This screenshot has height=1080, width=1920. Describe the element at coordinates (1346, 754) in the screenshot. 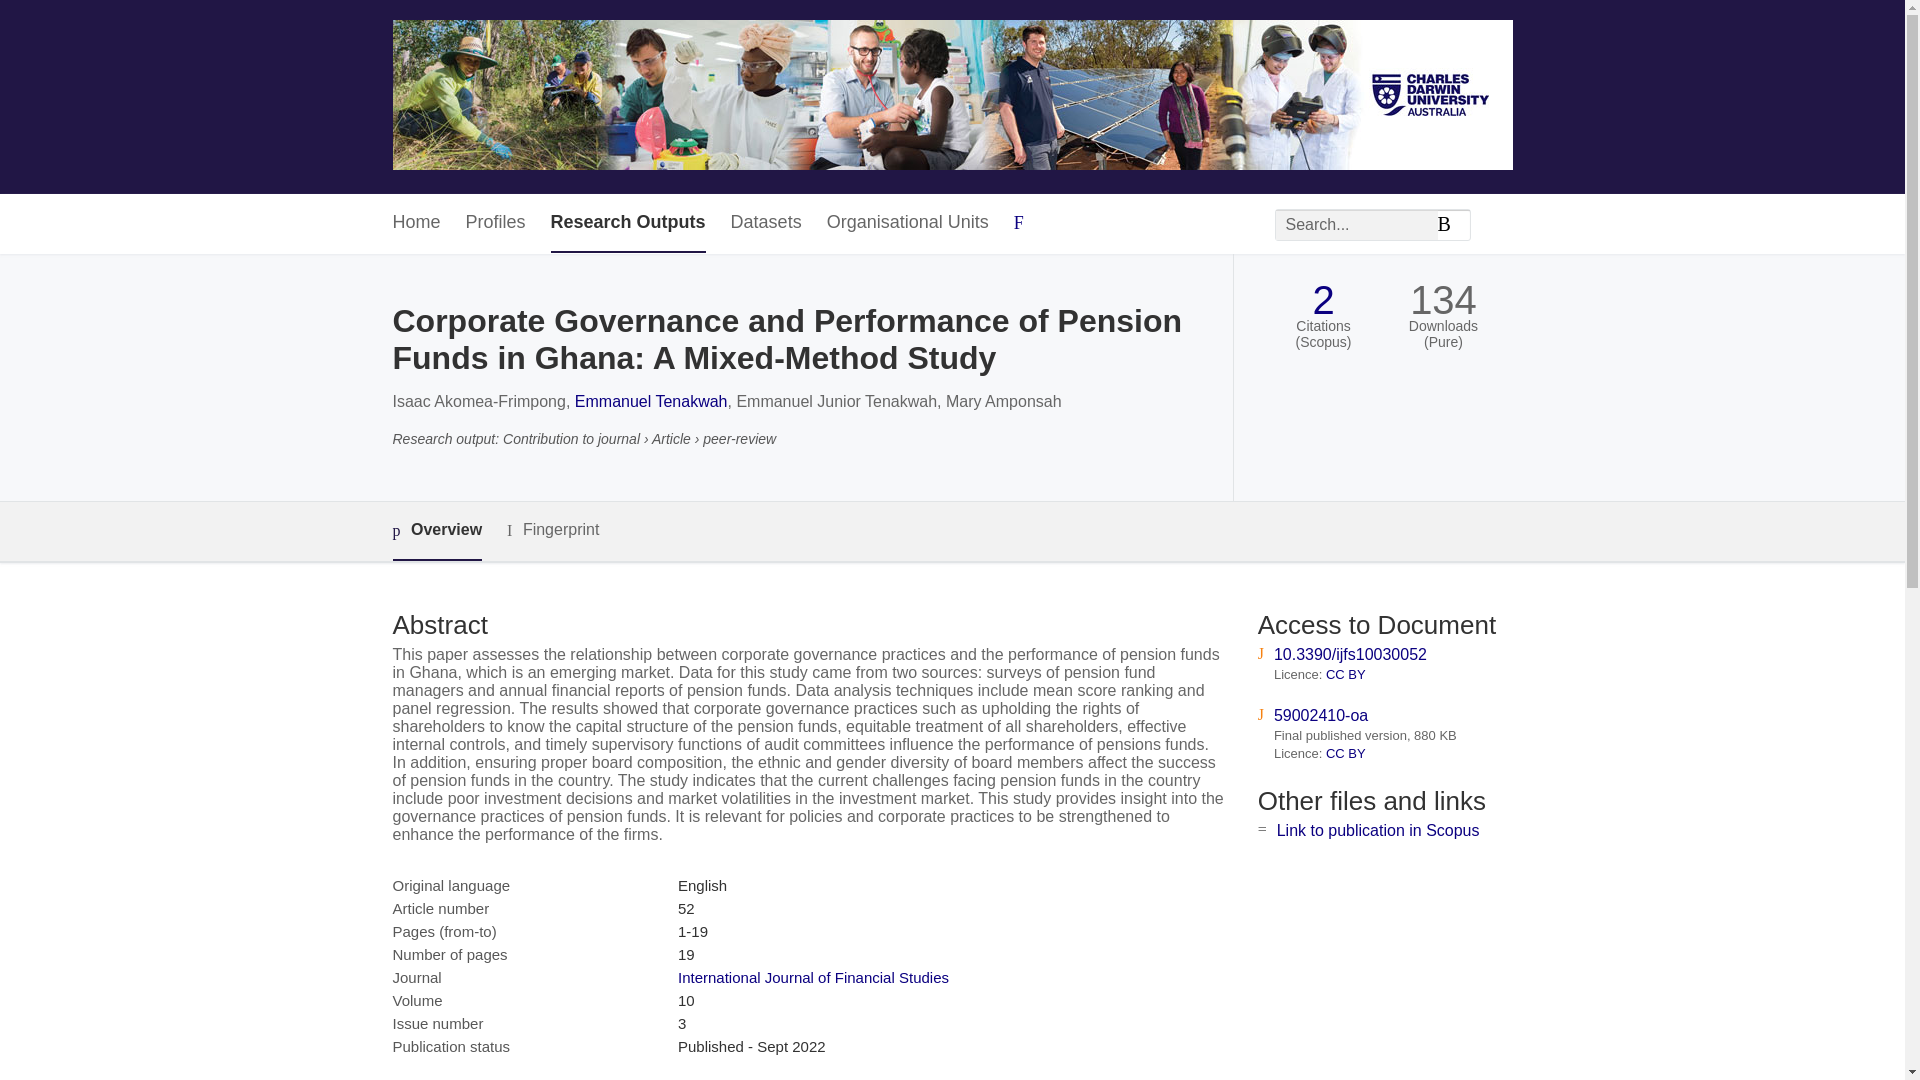

I see `CC BY` at that location.